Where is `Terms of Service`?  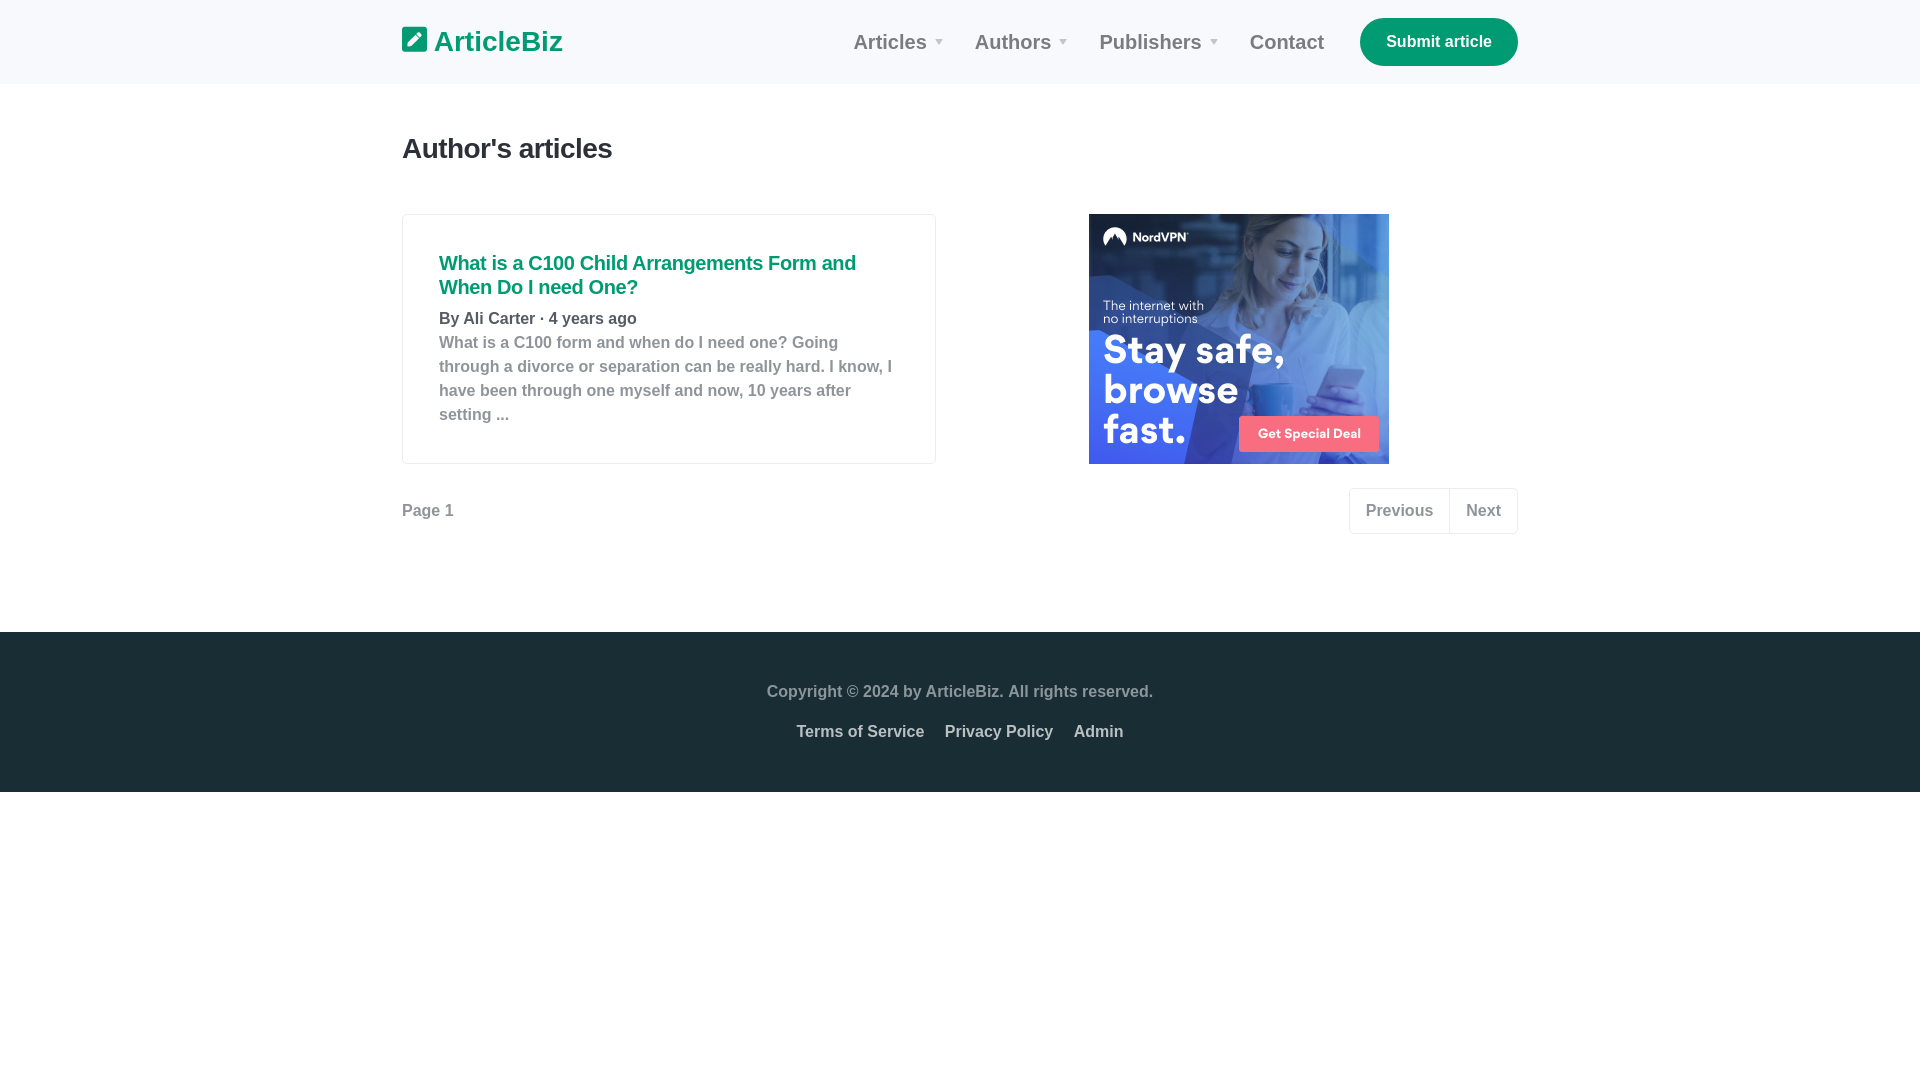
Terms of Service is located at coordinates (860, 730).